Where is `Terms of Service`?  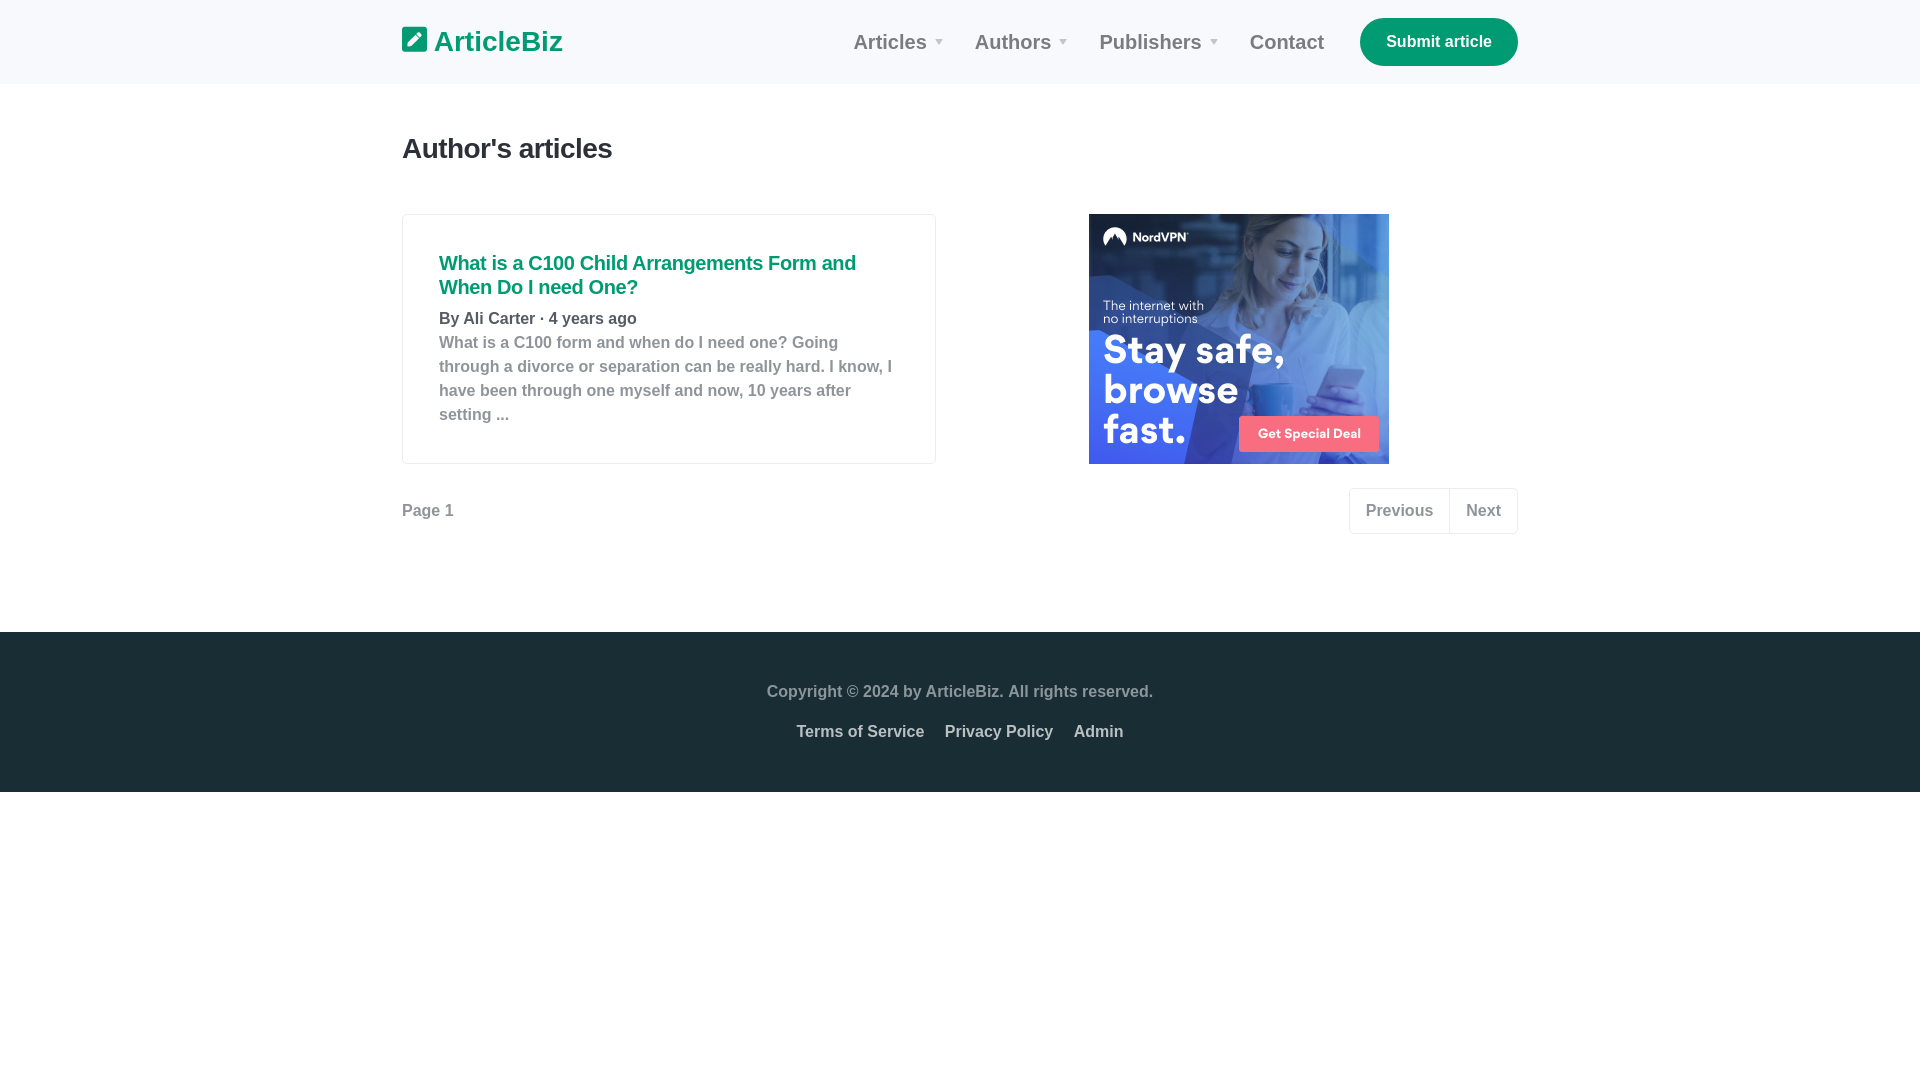
Terms of Service is located at coordinates (860, 730).